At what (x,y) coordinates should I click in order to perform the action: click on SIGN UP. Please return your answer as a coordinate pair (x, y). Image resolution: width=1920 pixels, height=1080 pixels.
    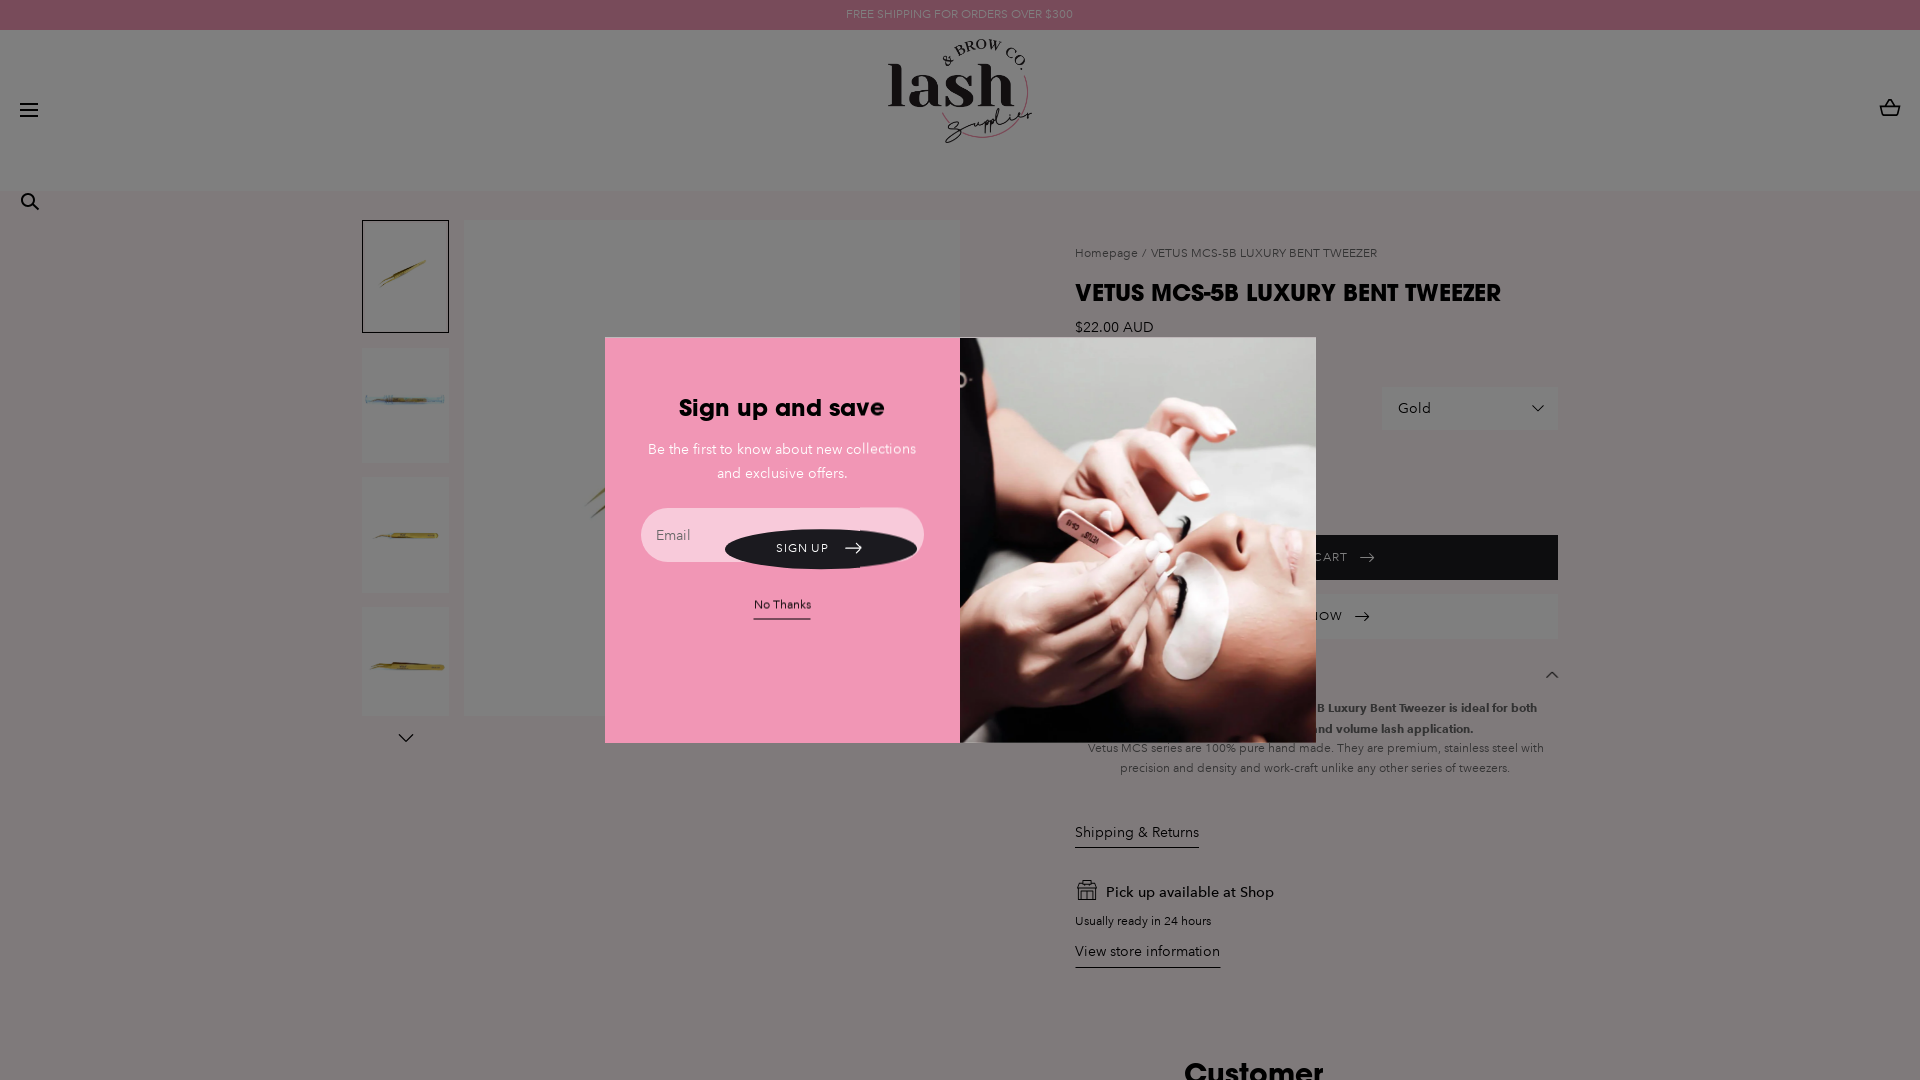
    Looking at the image, I should click on (821, 549).